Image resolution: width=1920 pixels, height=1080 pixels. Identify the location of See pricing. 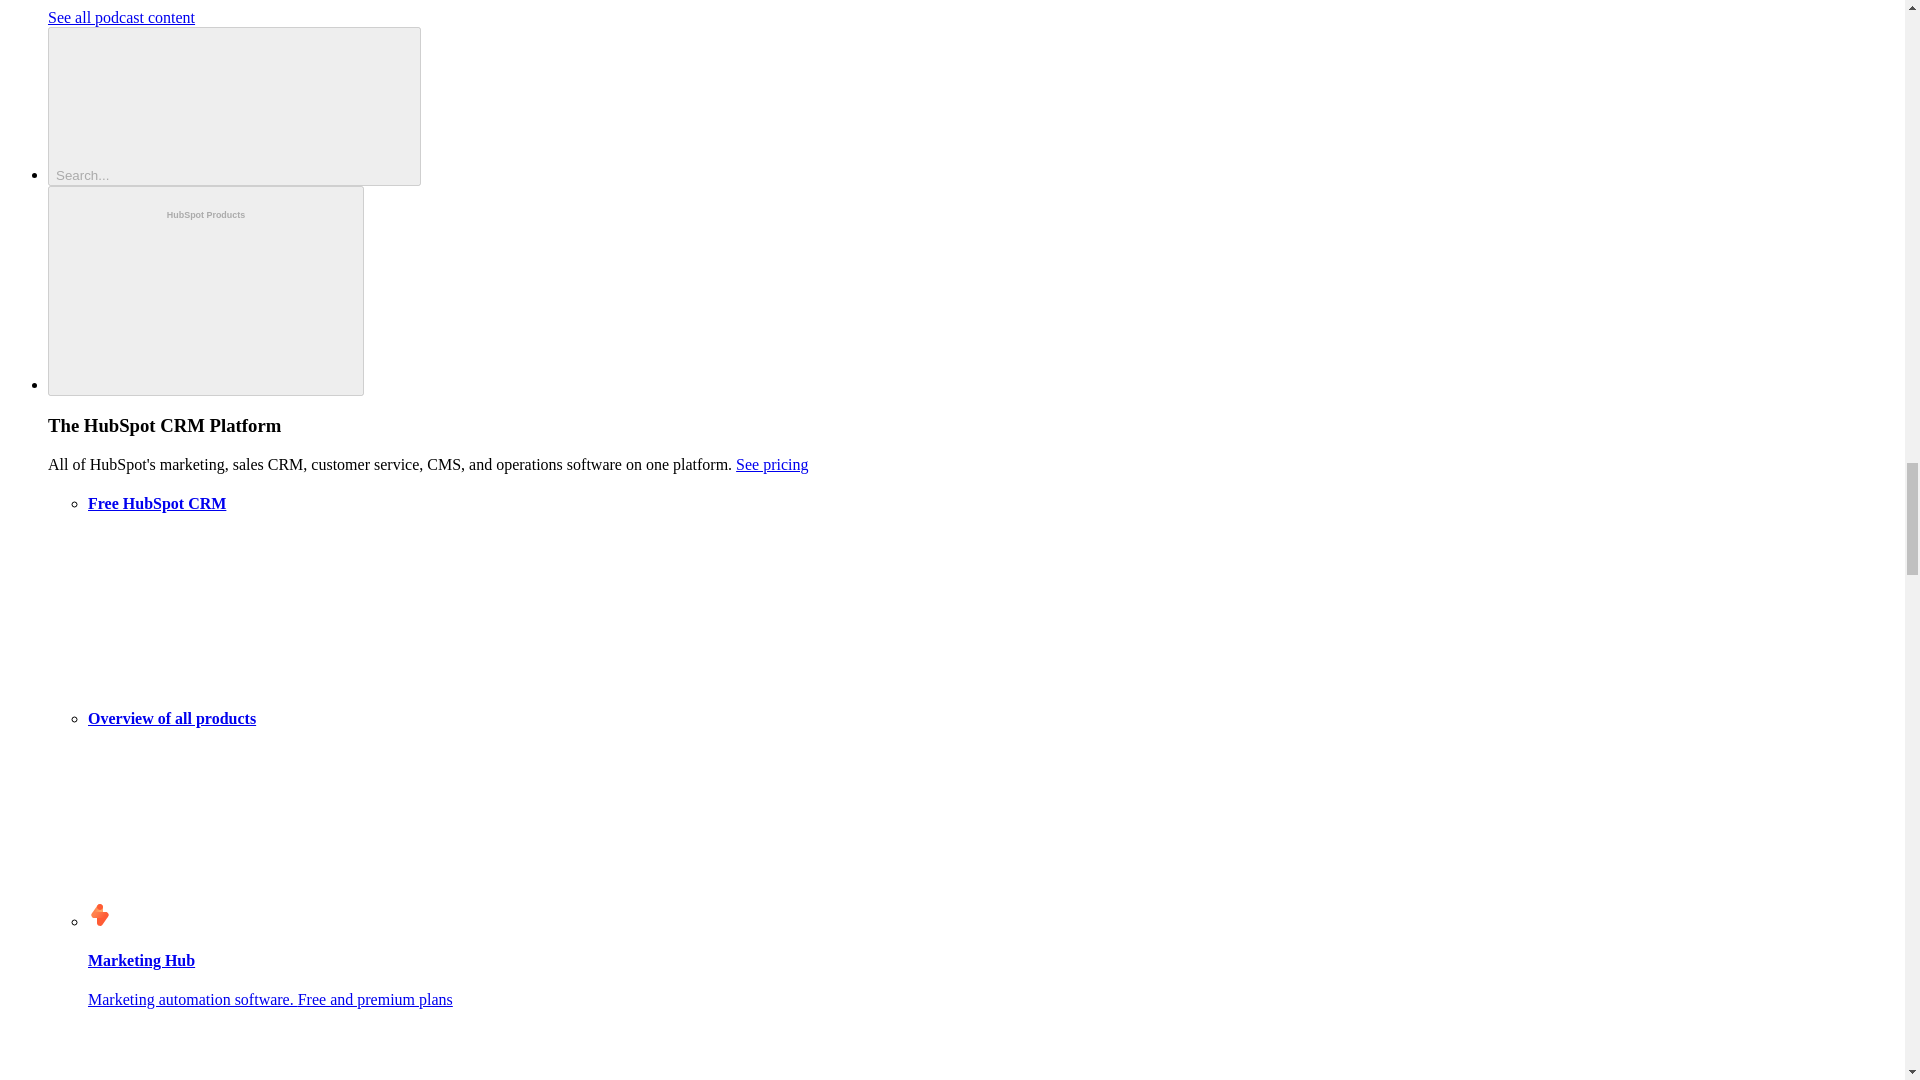
(772, 464).